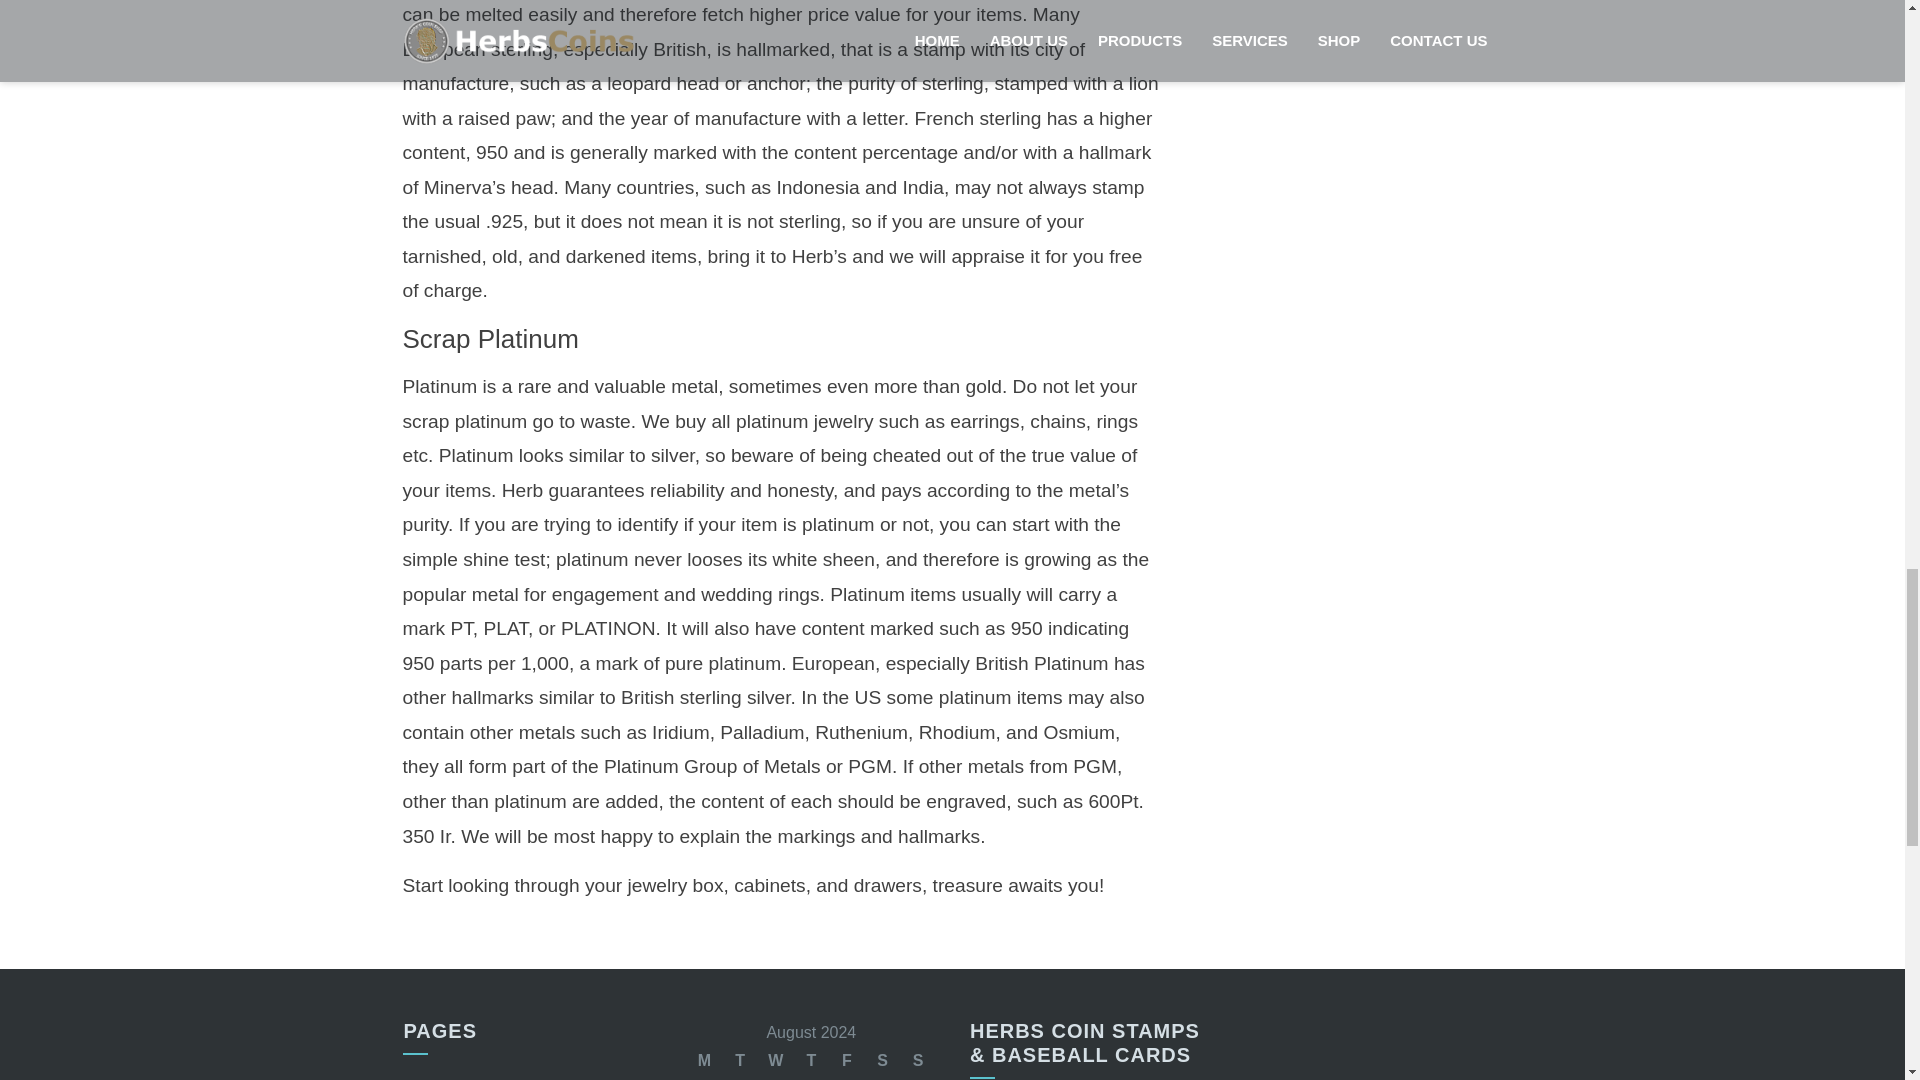 This screenshot has width=1920, height=1080. Describe the element at coordinates (847, 1060) in the screenshot. I see `Friday` at that location.